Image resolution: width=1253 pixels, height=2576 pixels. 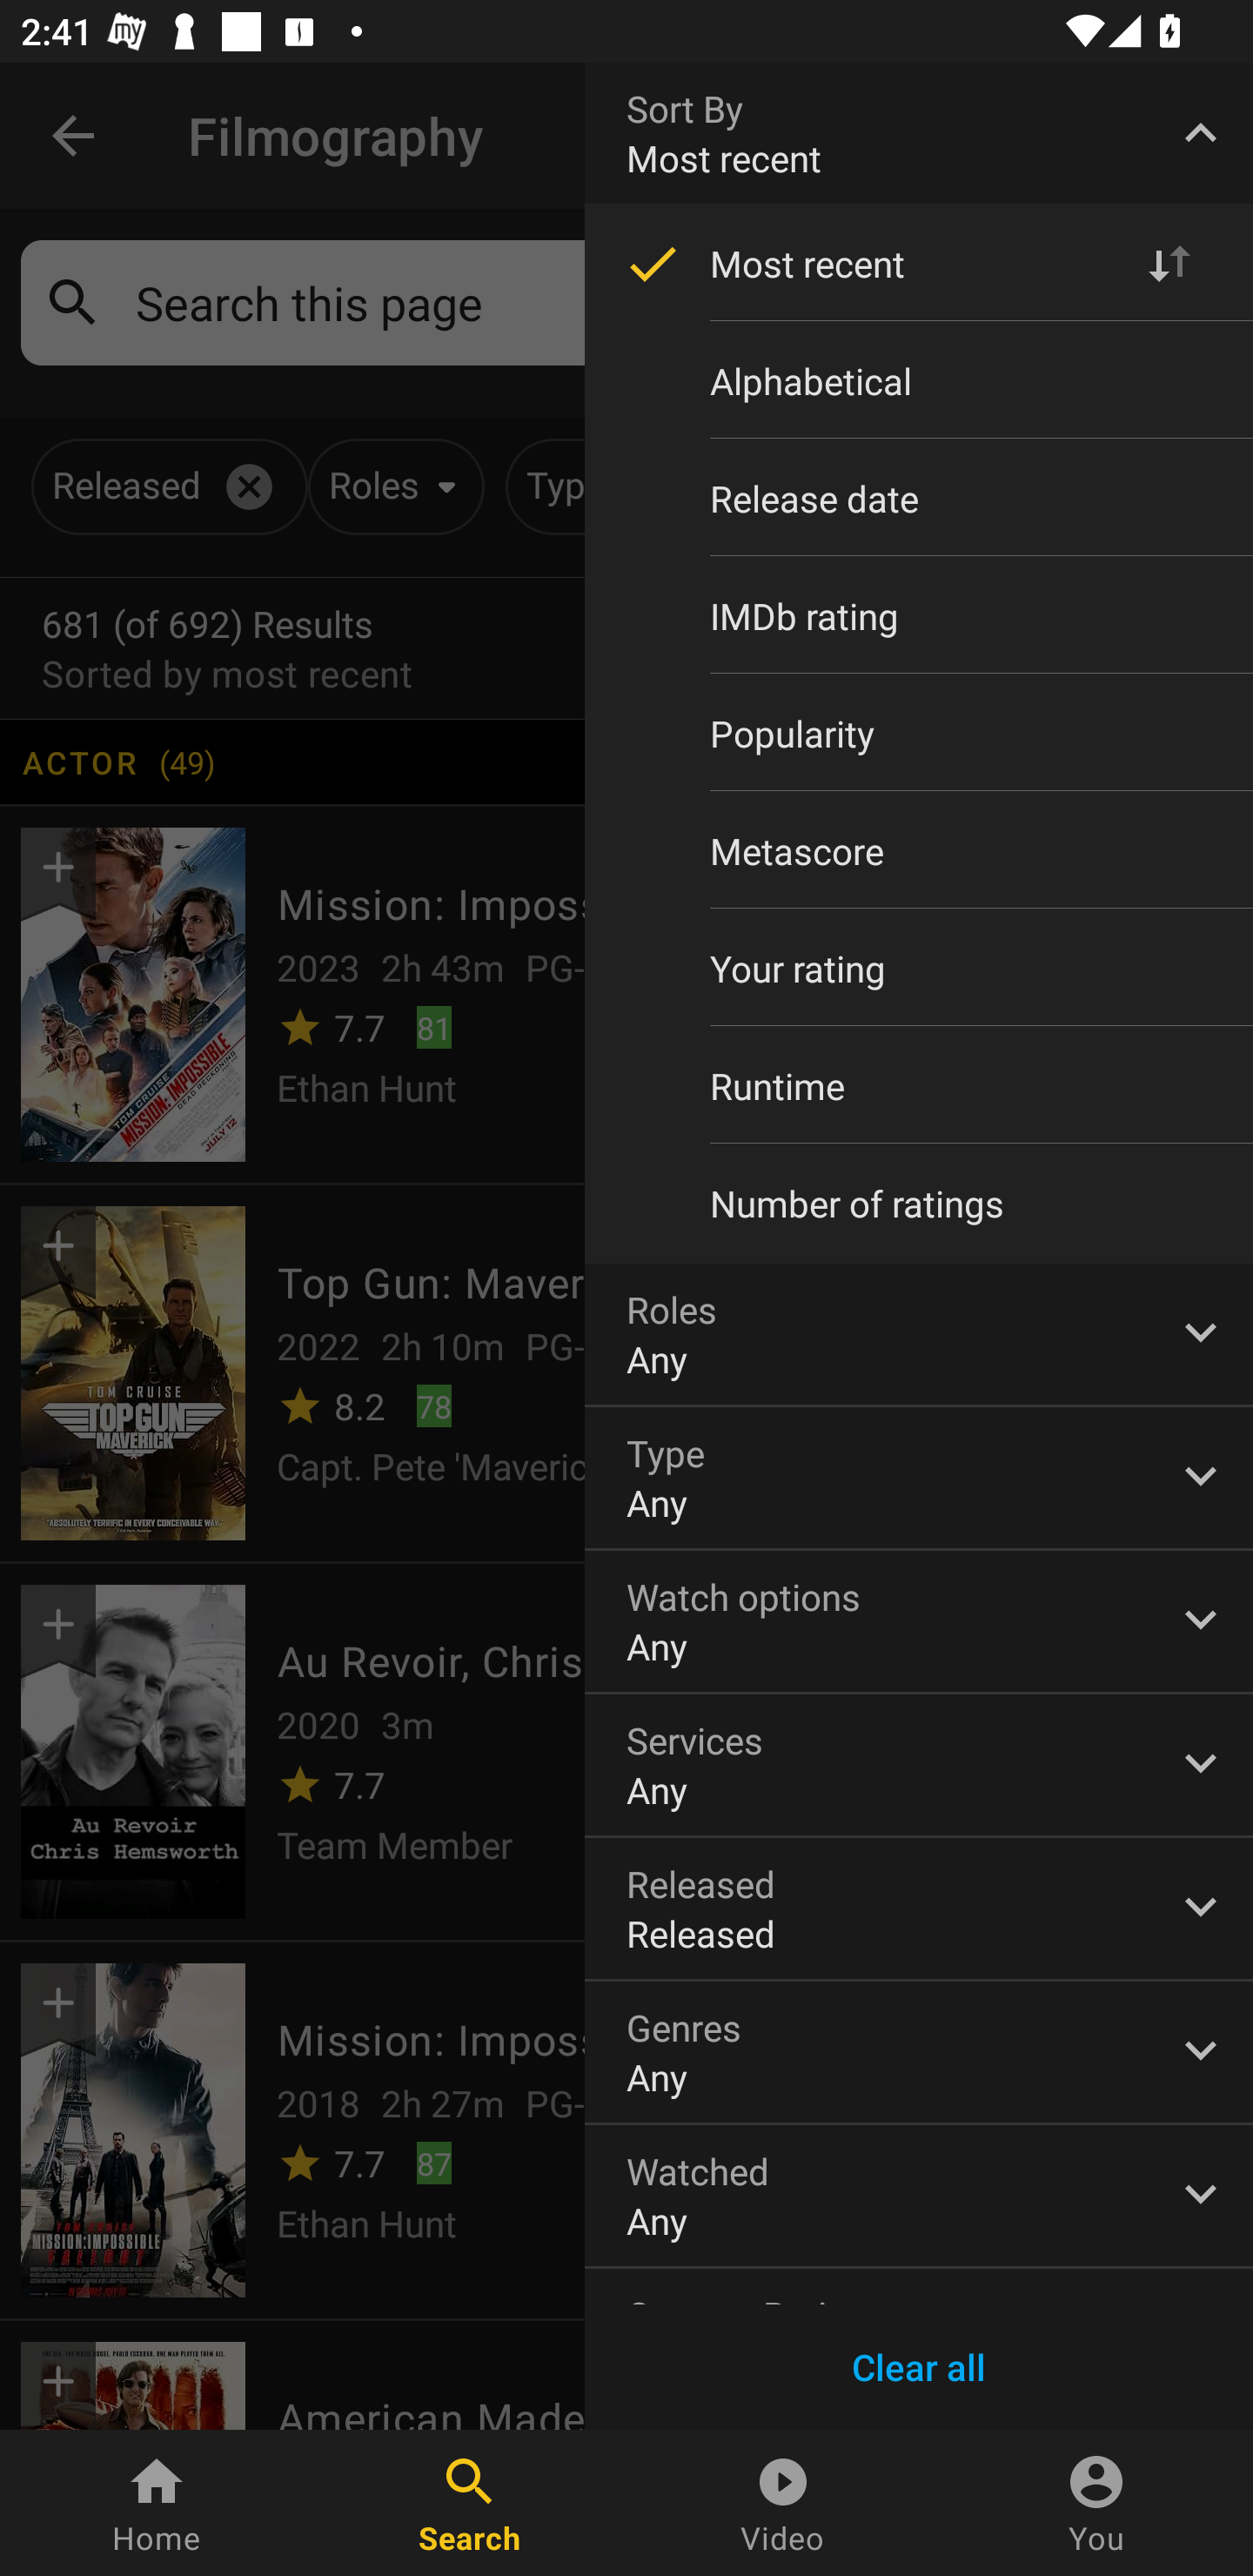 What do you see at coordinates (783, 2503) in the screenshot?
I see `Video` at bounding box center [783, 2503].